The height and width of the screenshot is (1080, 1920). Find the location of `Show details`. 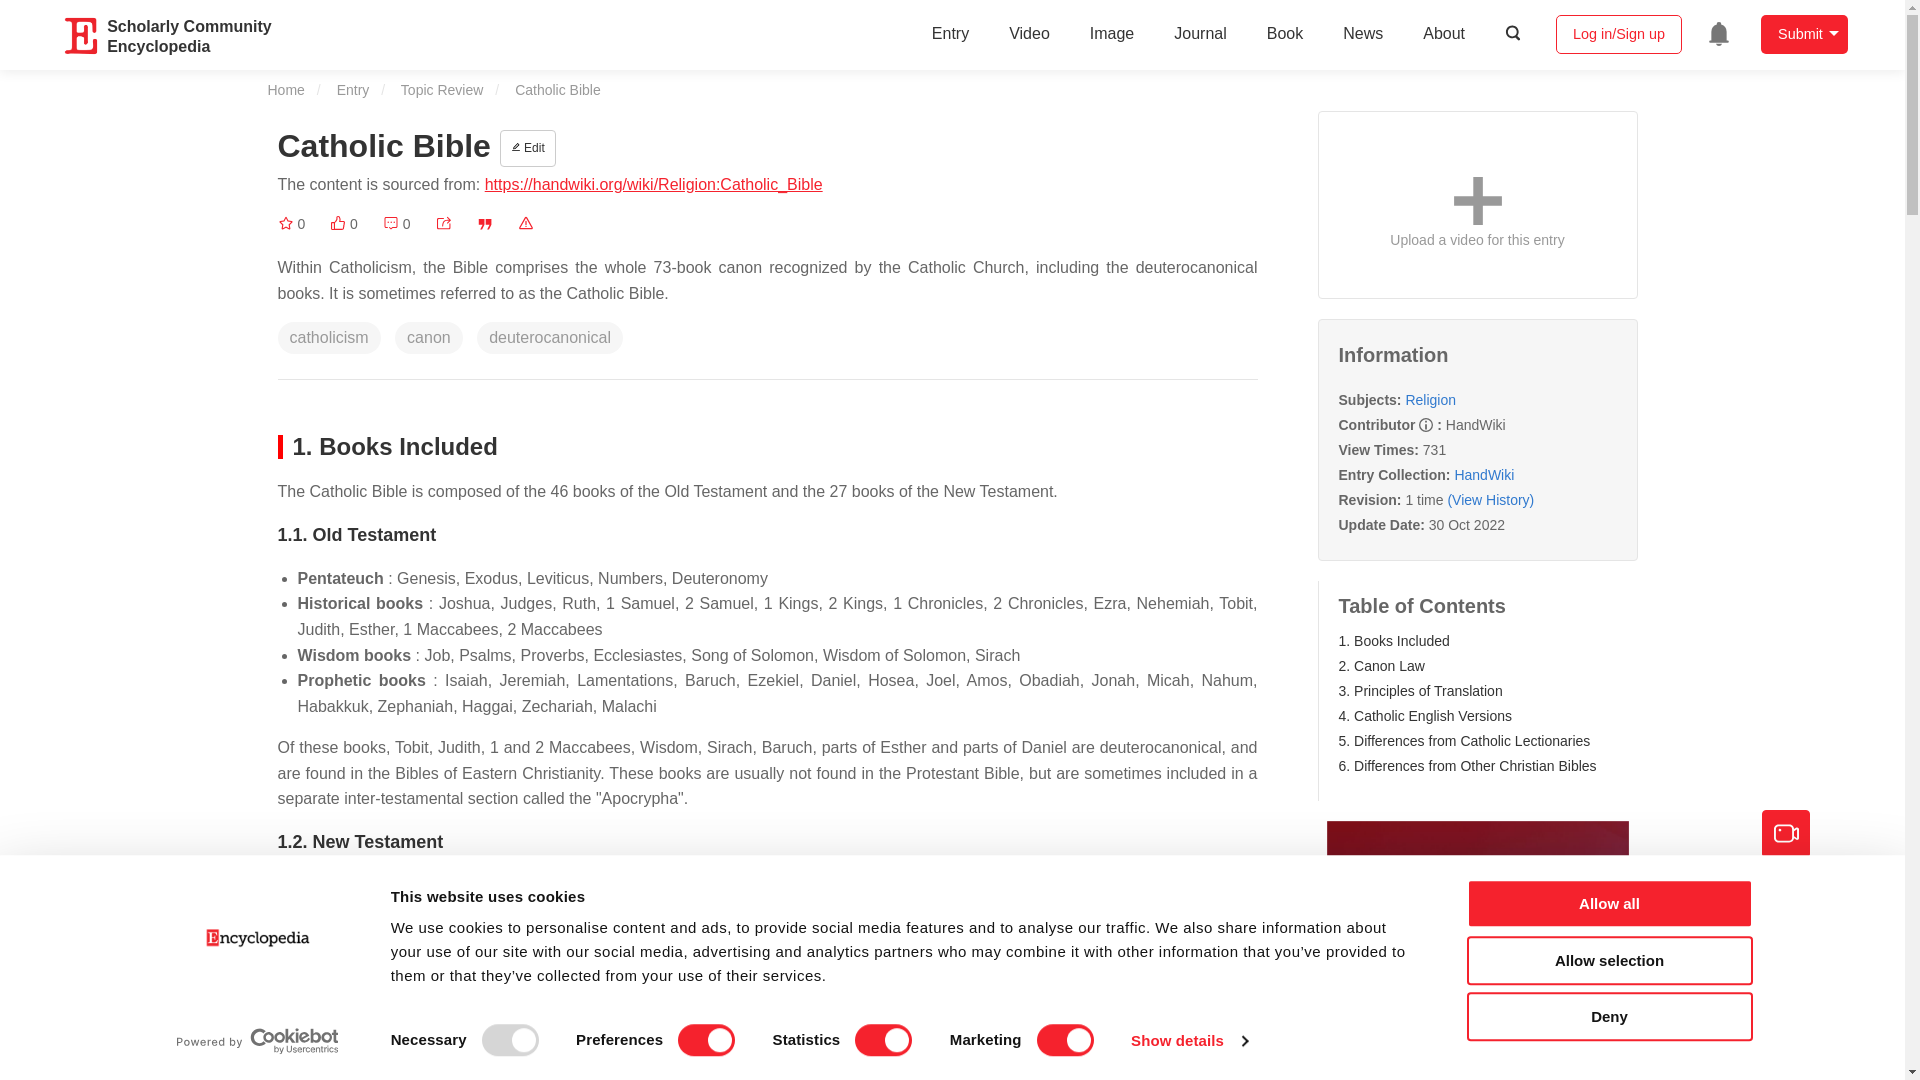

Show details is located at coordinates (1188, 1041).